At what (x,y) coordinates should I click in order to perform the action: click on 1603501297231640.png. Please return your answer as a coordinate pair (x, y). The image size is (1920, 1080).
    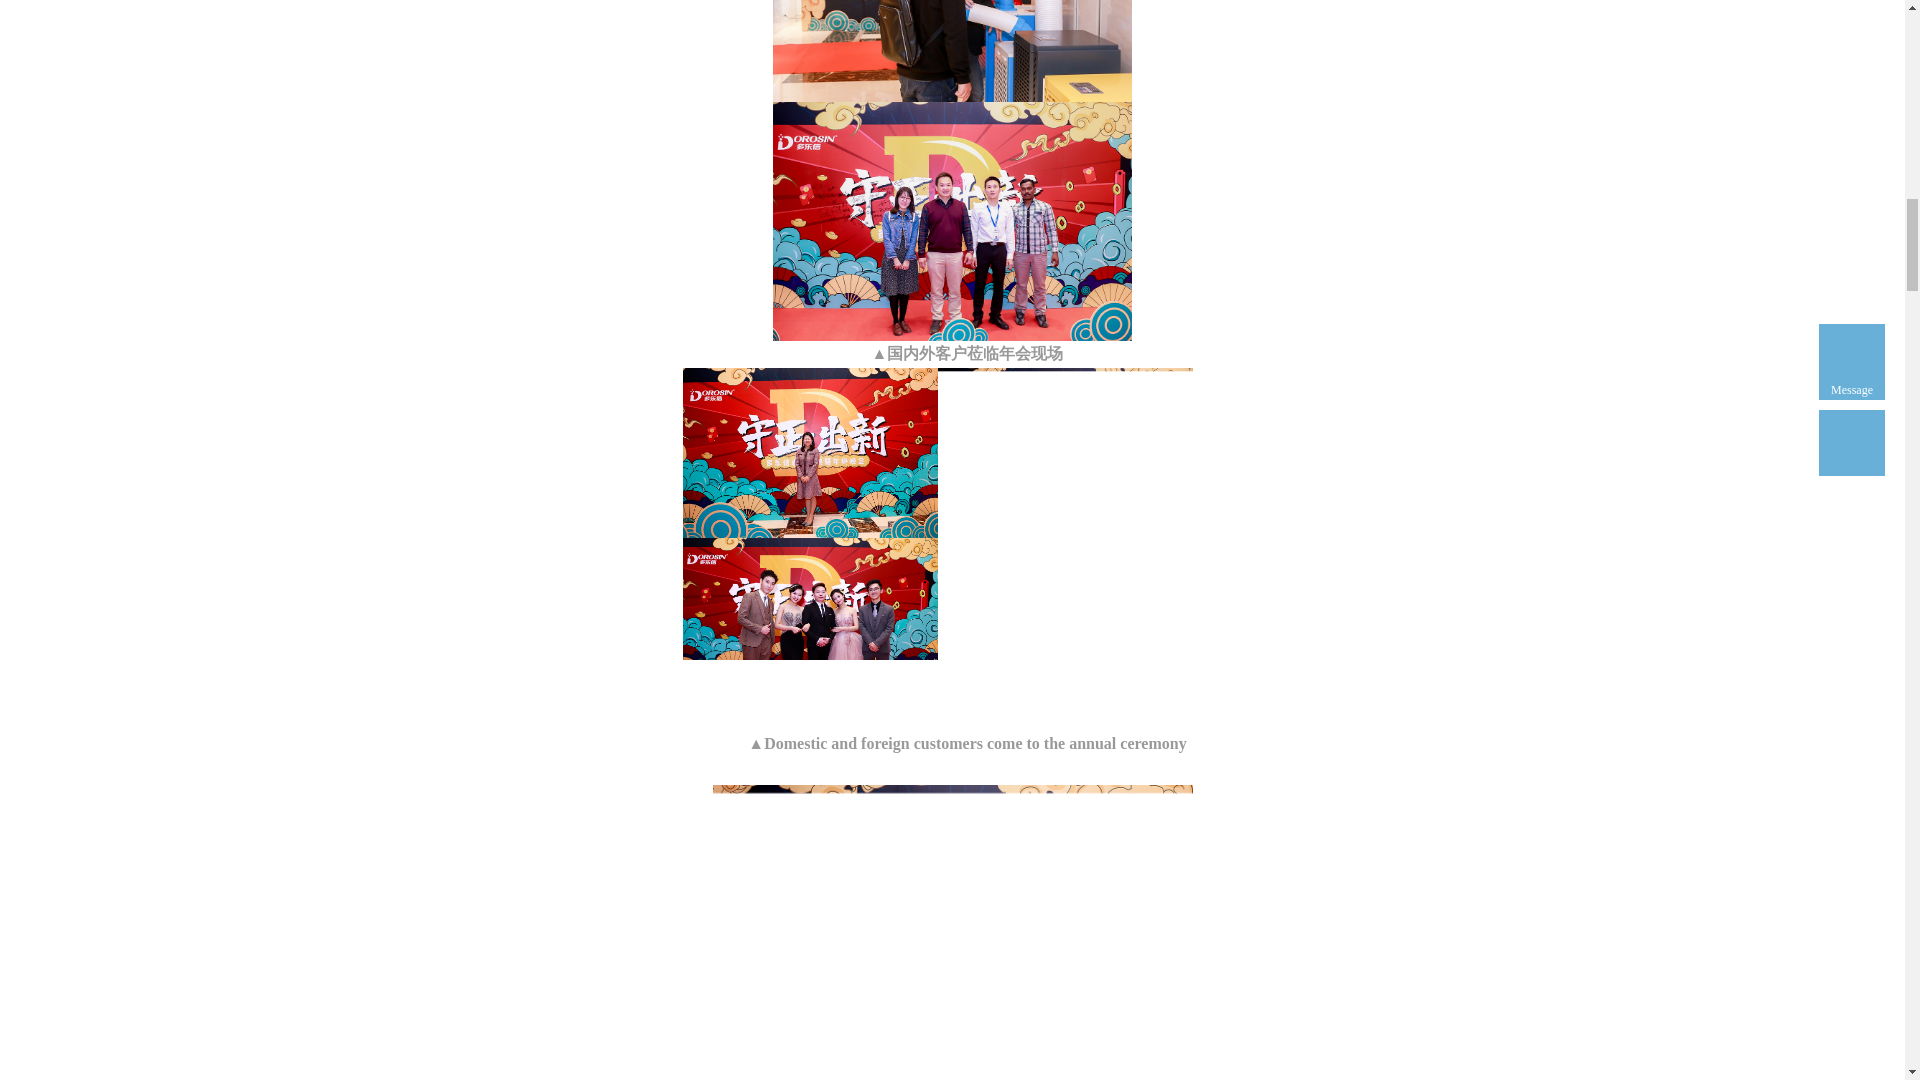
    Looking at the image, I should click on (952, 932).